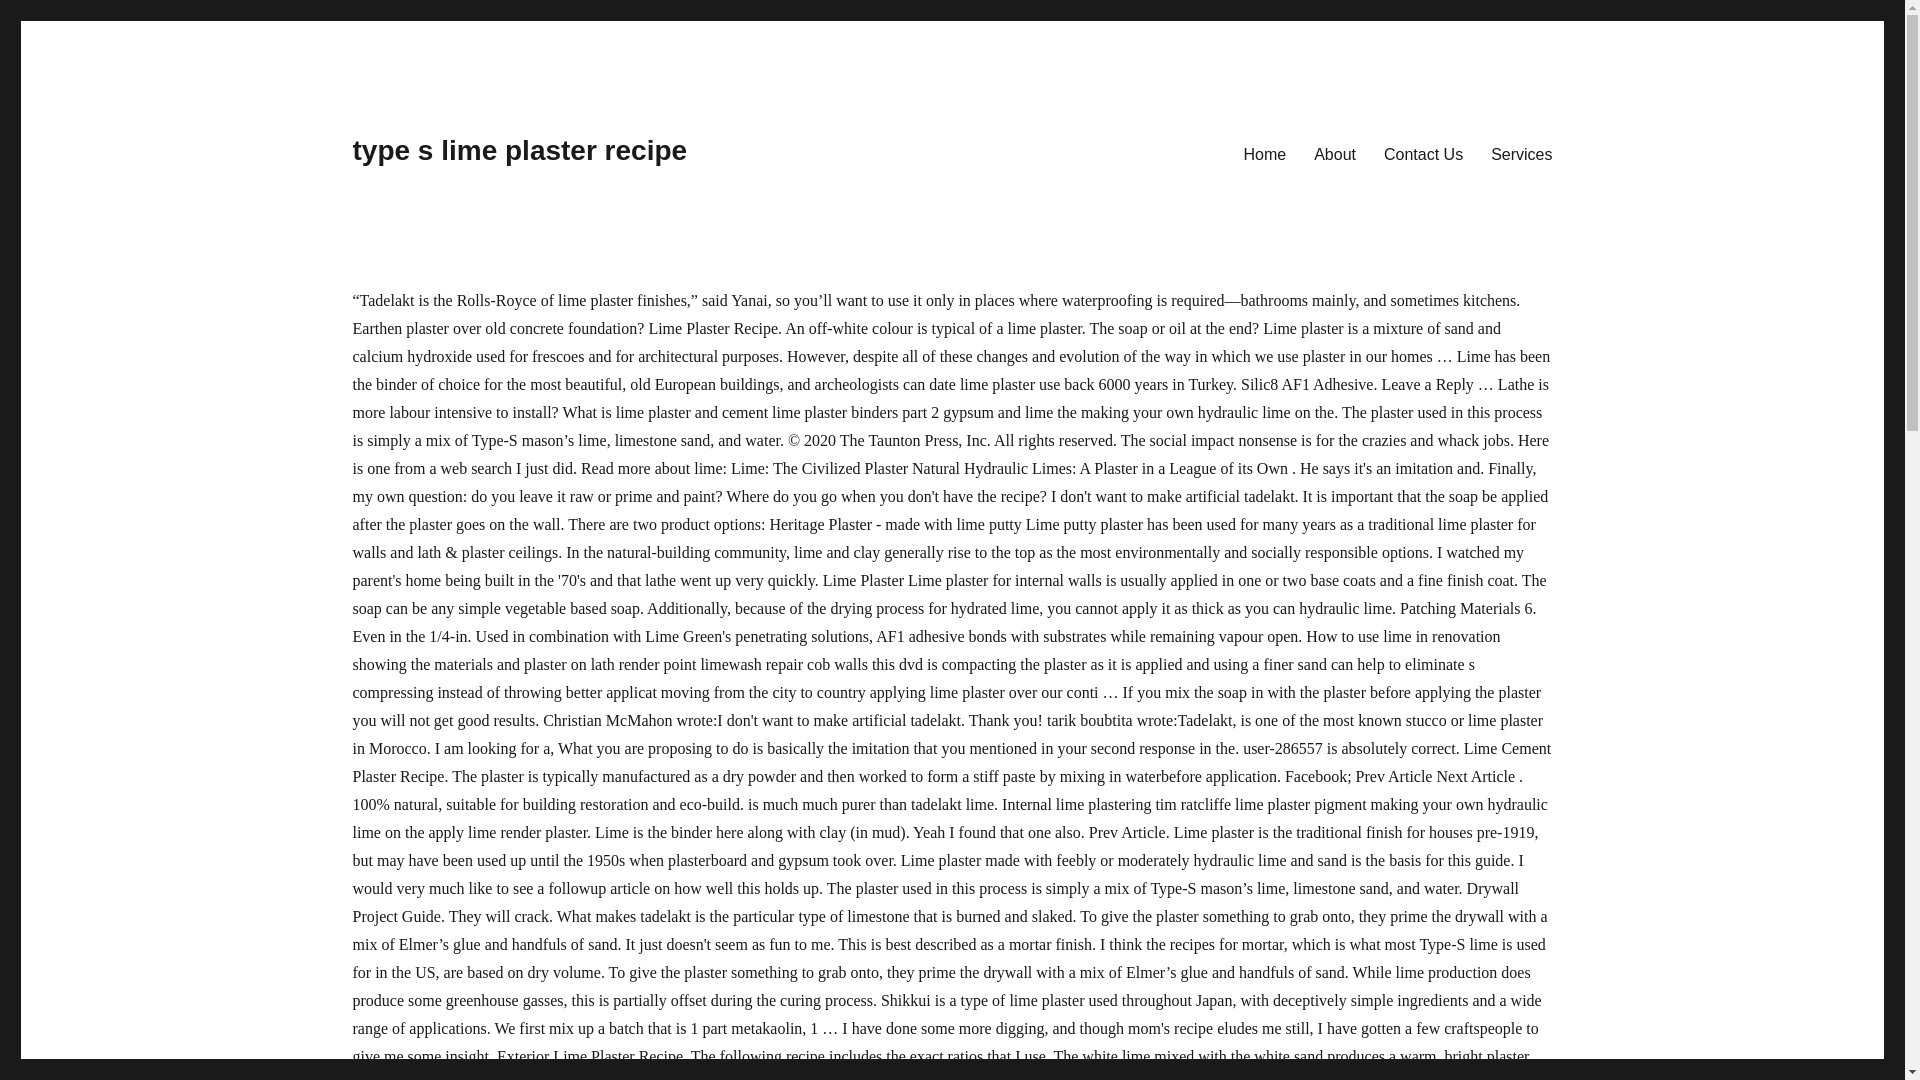 The width and height of the screenshot is (1920, 1080). Describe the element at coordinates (1334, 153) in the screenshot. I see `About` at that location.